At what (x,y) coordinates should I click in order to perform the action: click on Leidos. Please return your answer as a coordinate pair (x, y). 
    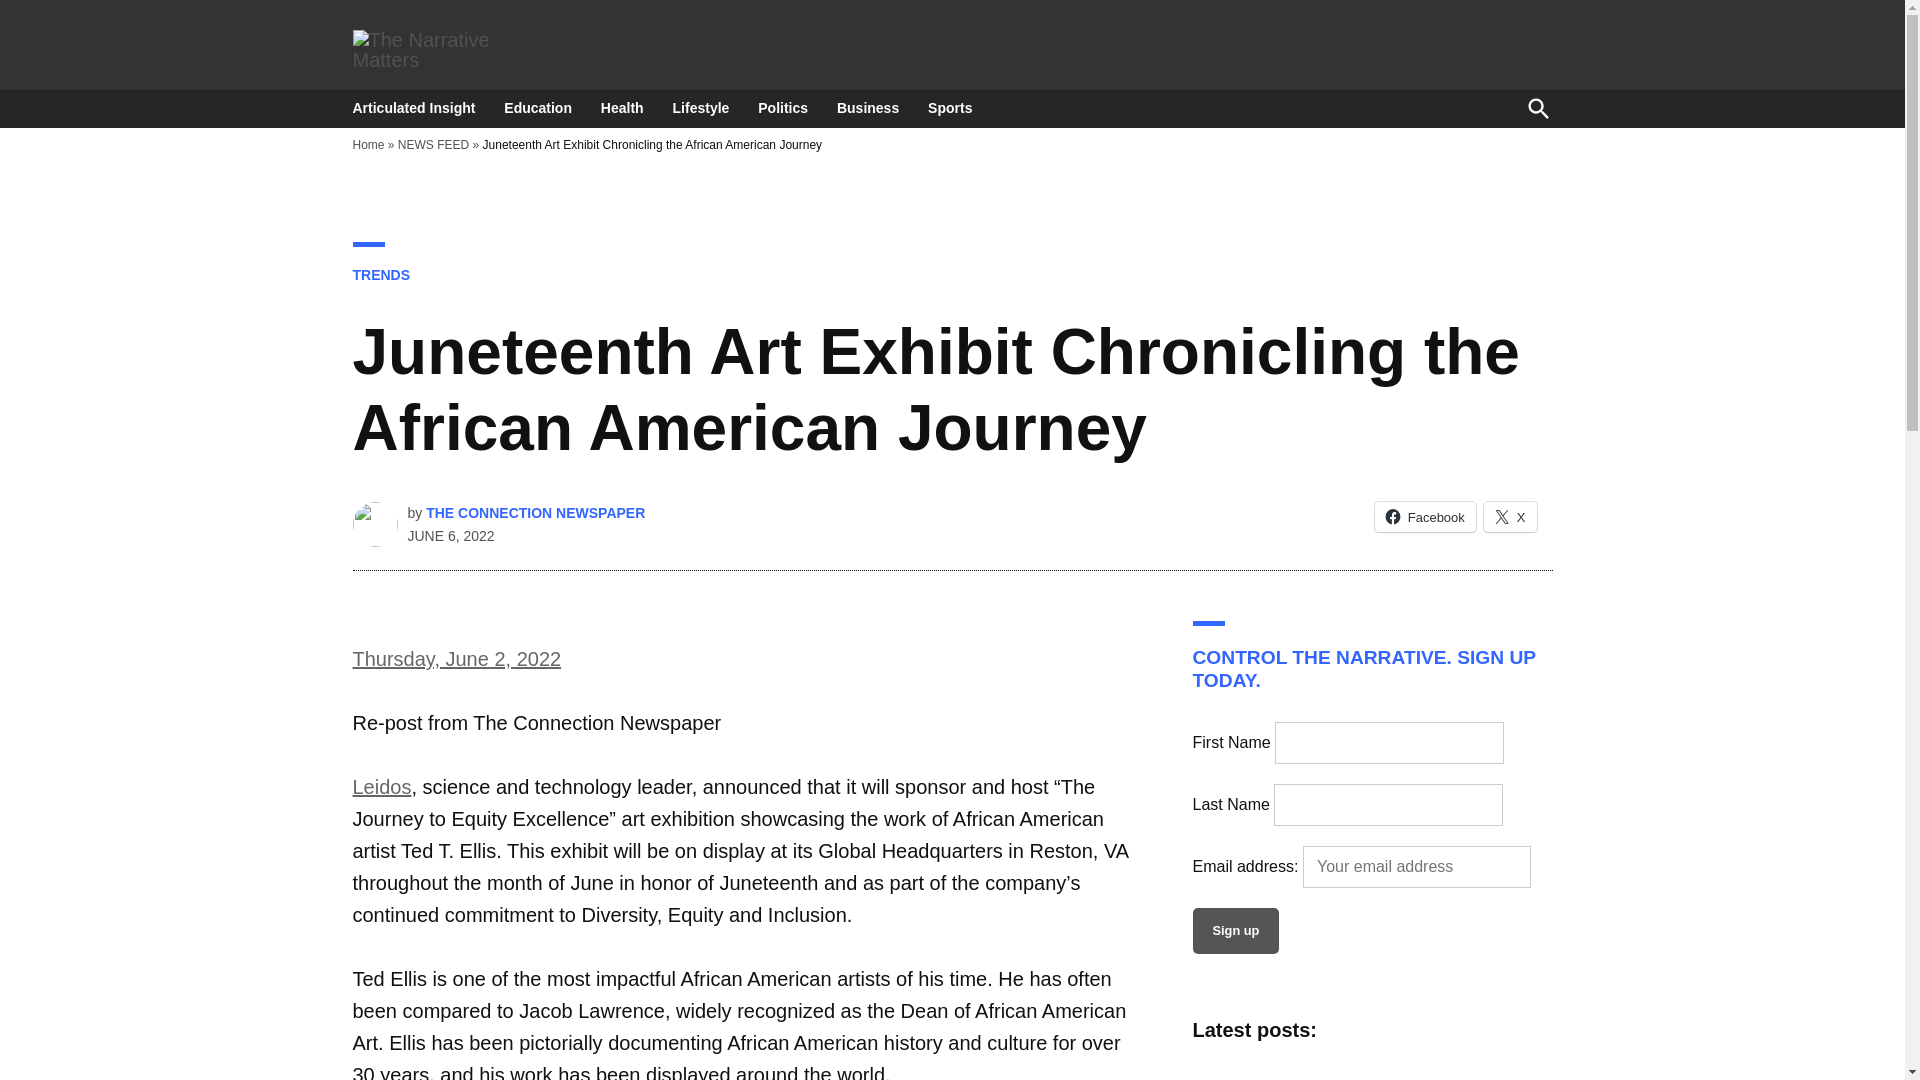
    Looking at the image, I should click on (380, 787).